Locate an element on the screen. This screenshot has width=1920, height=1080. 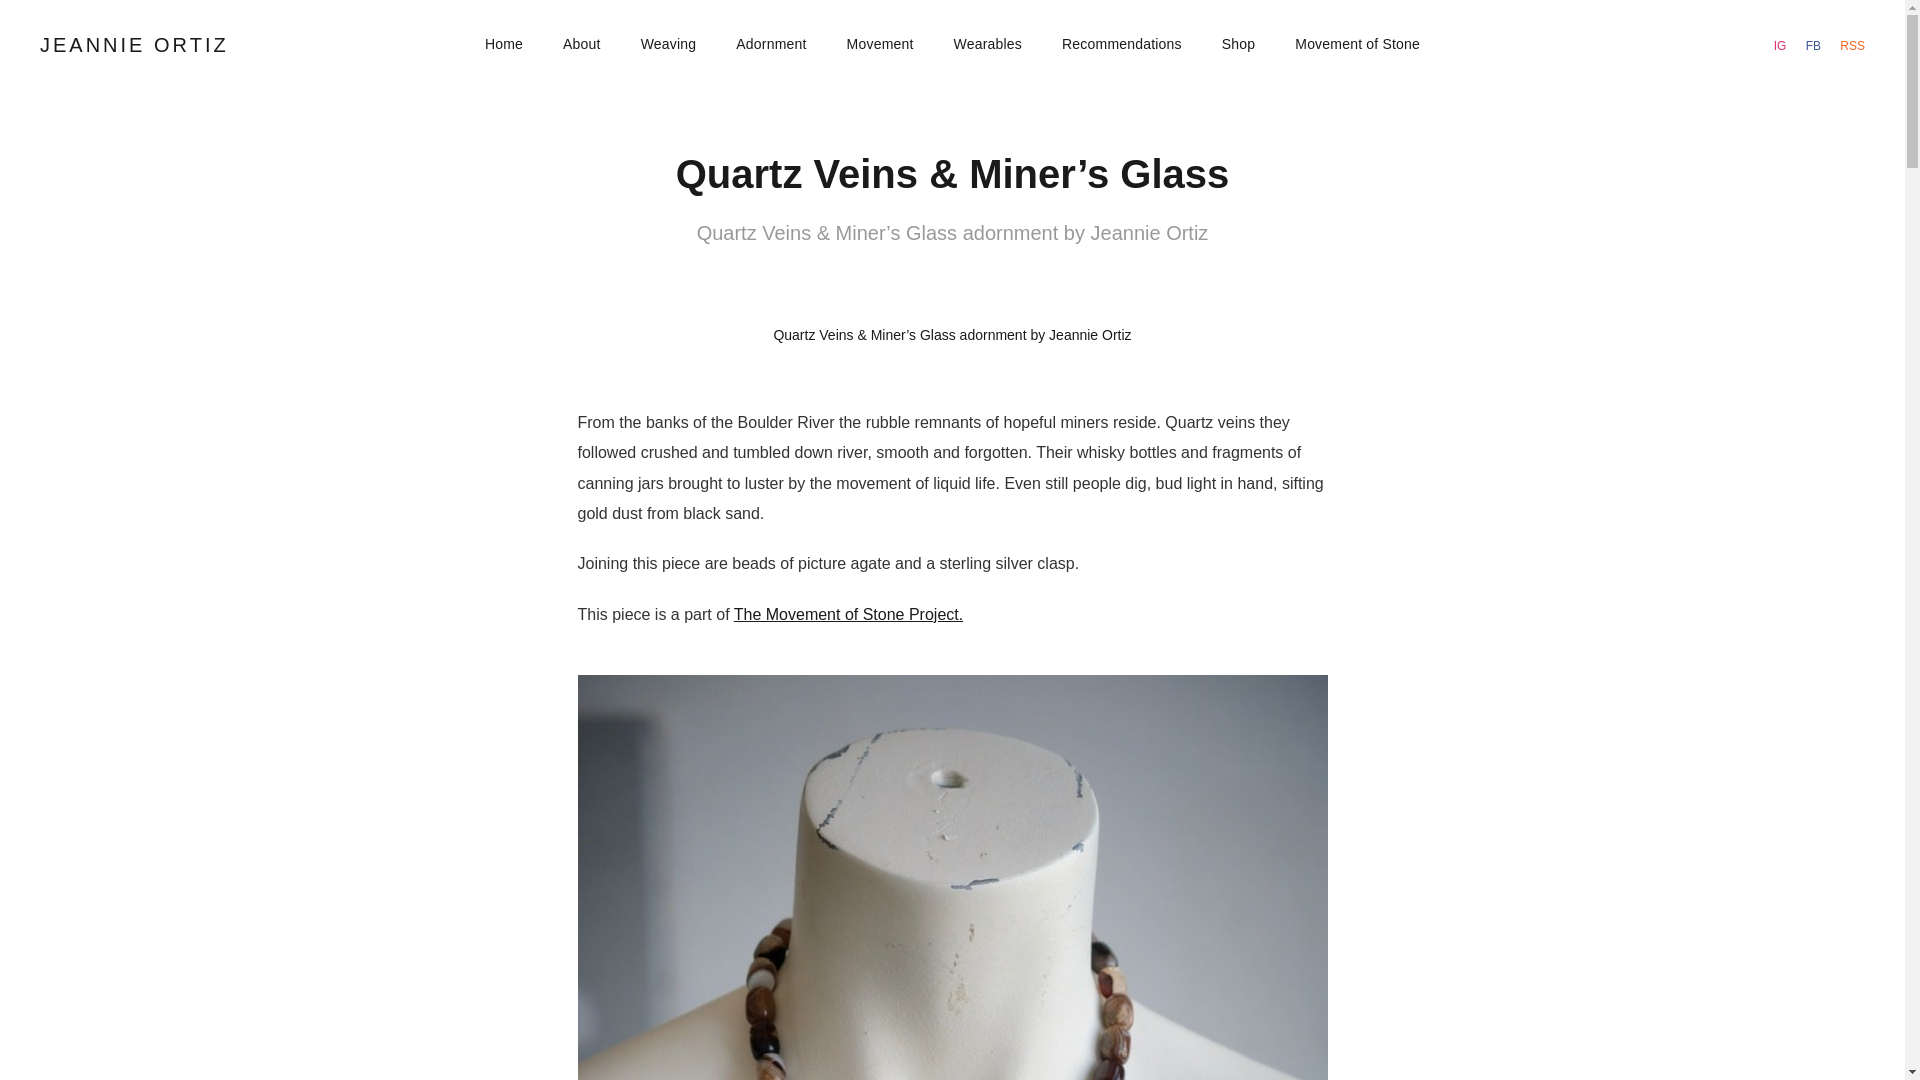
FB is located at coordinates (1815, 46).